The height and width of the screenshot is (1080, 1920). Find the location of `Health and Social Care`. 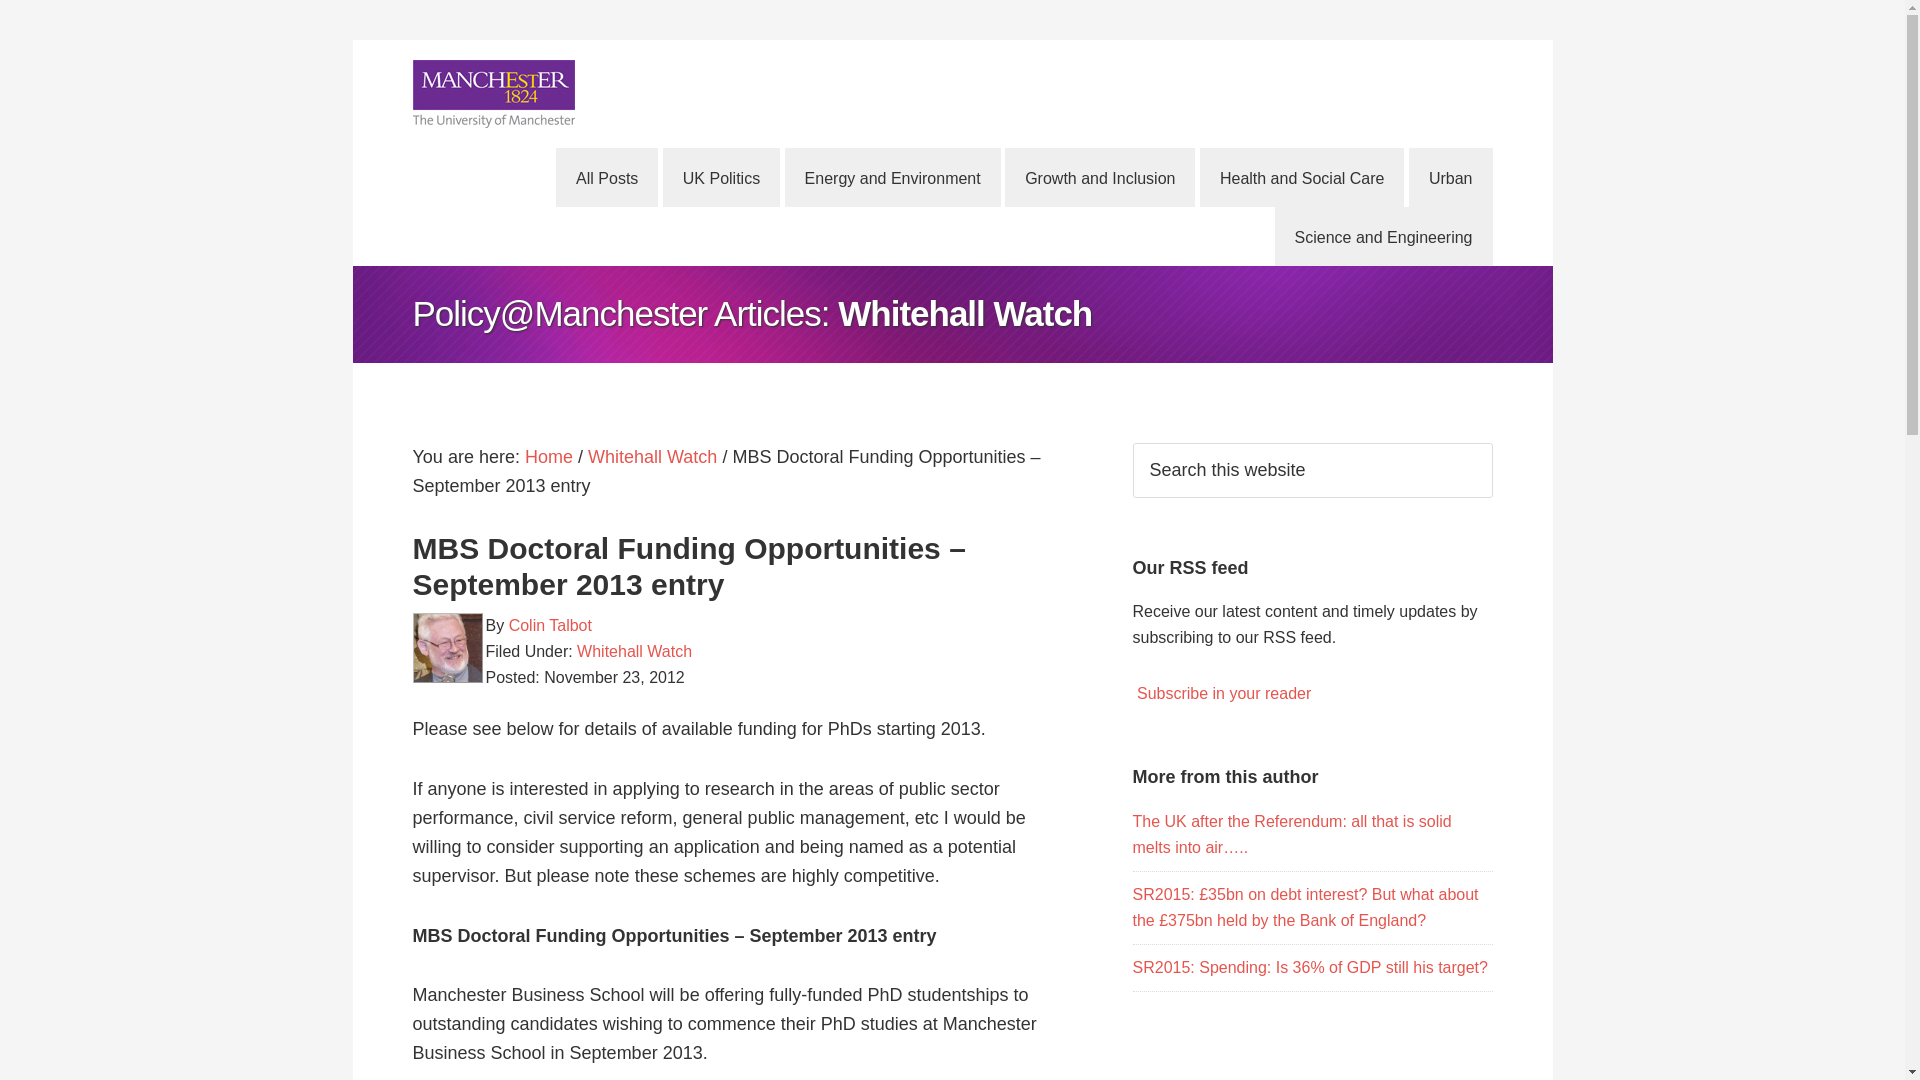

Health and Social Care is located at coordinates (1302, 177).